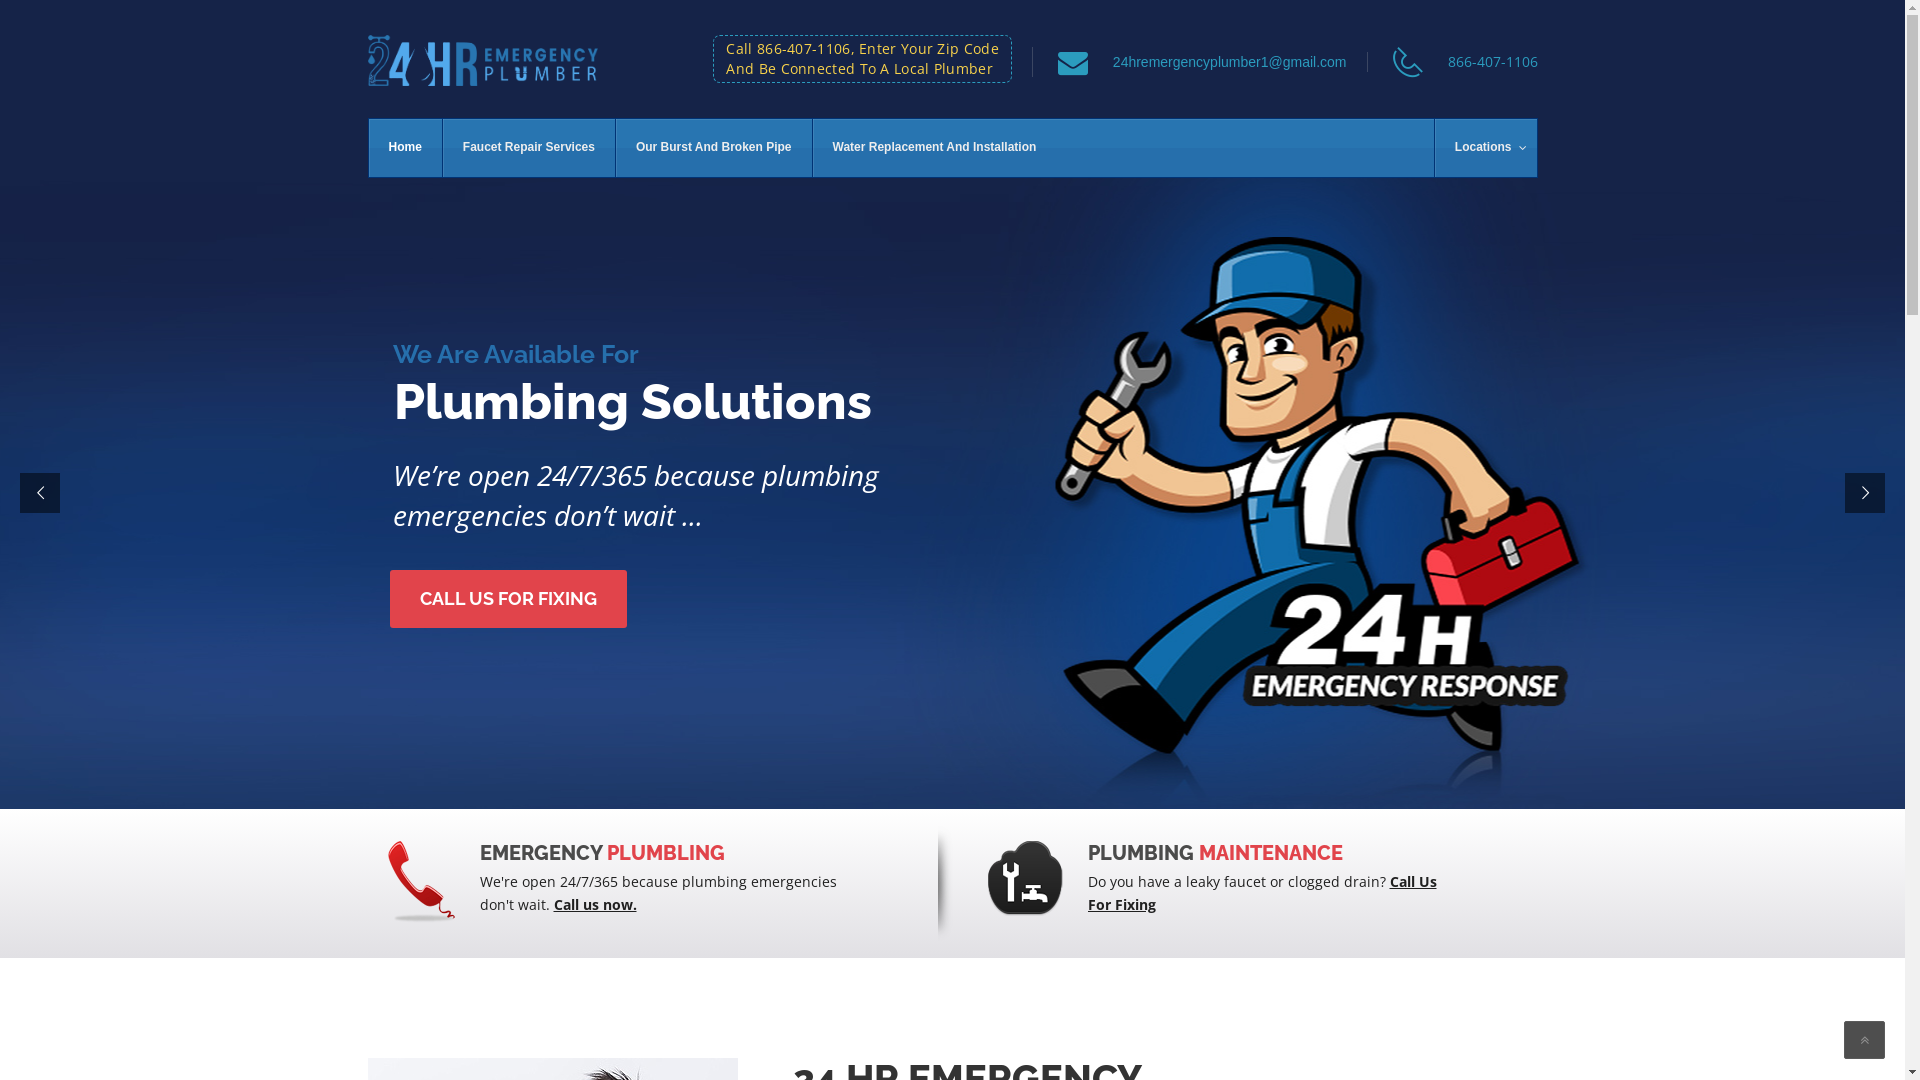 The image size is (1920, 1080). I want to click on Water Replacement And Installation, so click(934, 148).